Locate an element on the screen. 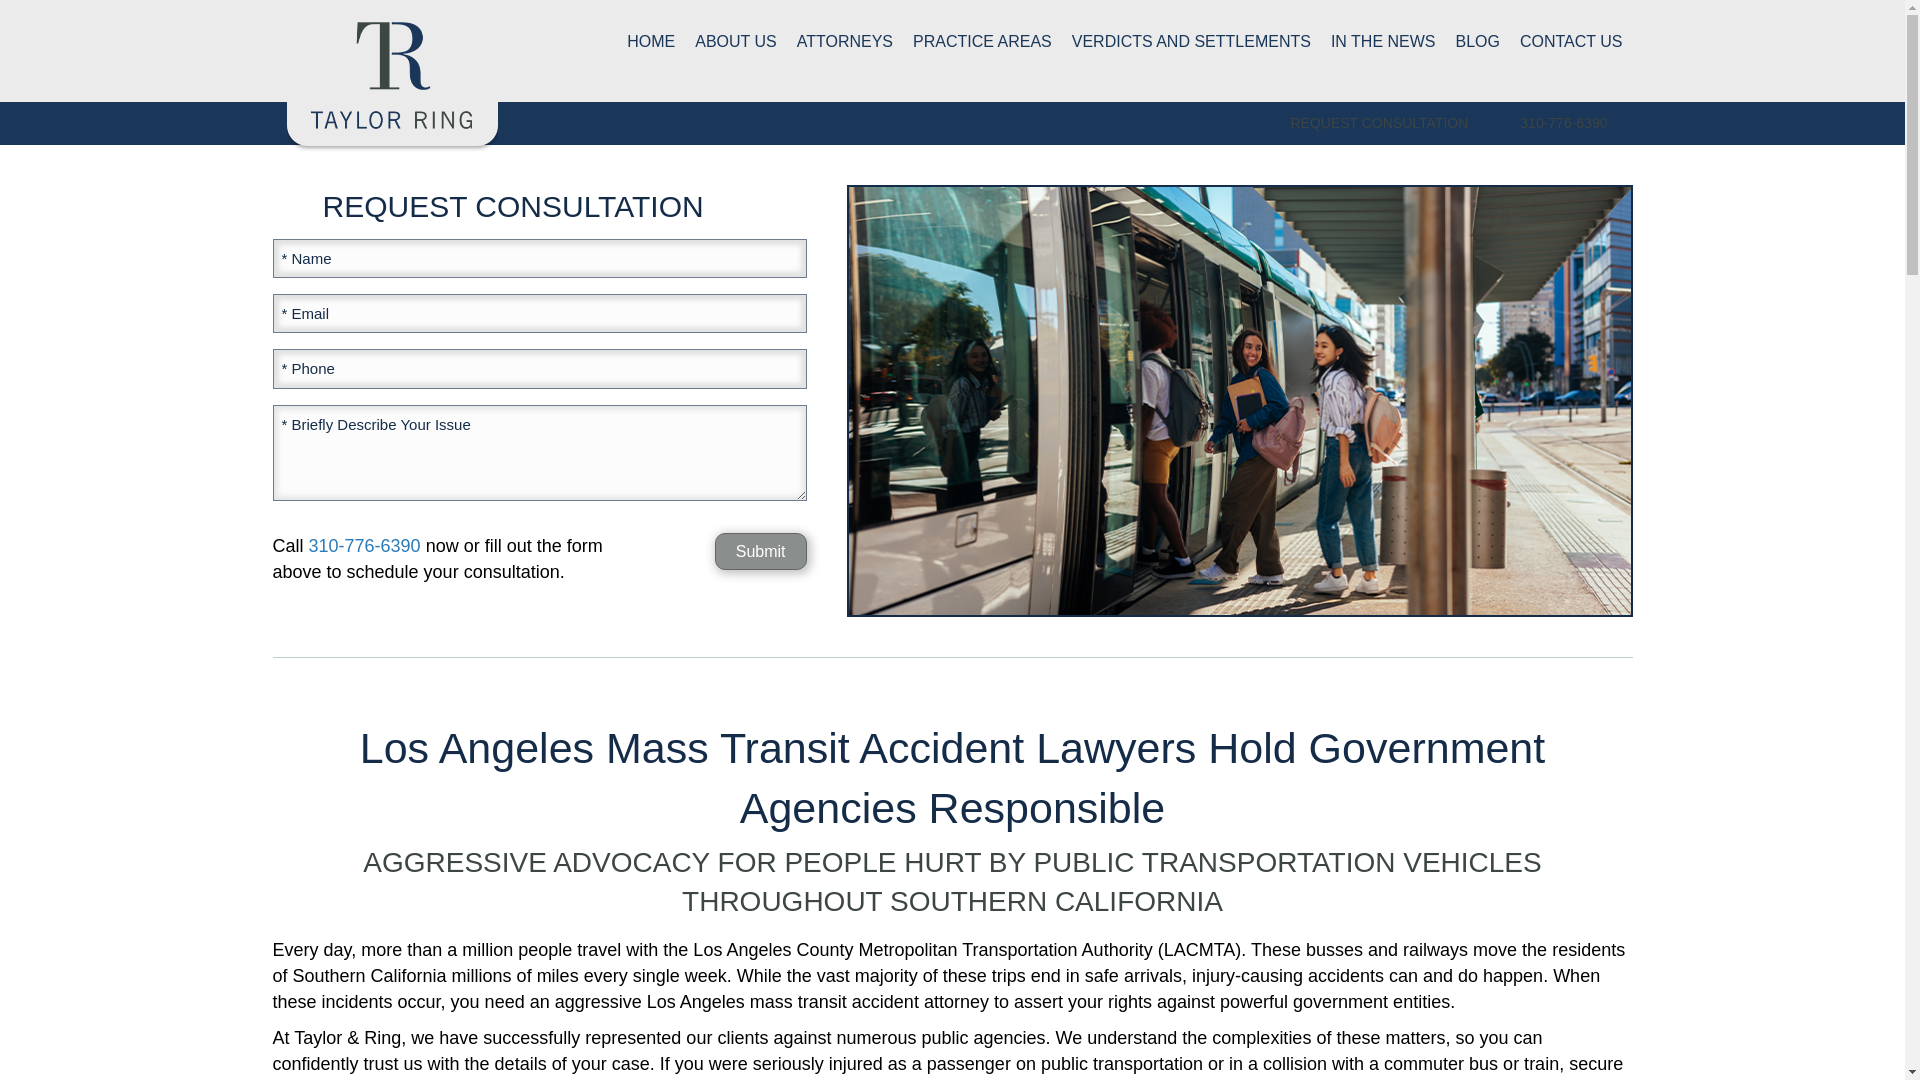 This screenshot has width=1920, height=1080. Submit is located at coordinates (760, 552).